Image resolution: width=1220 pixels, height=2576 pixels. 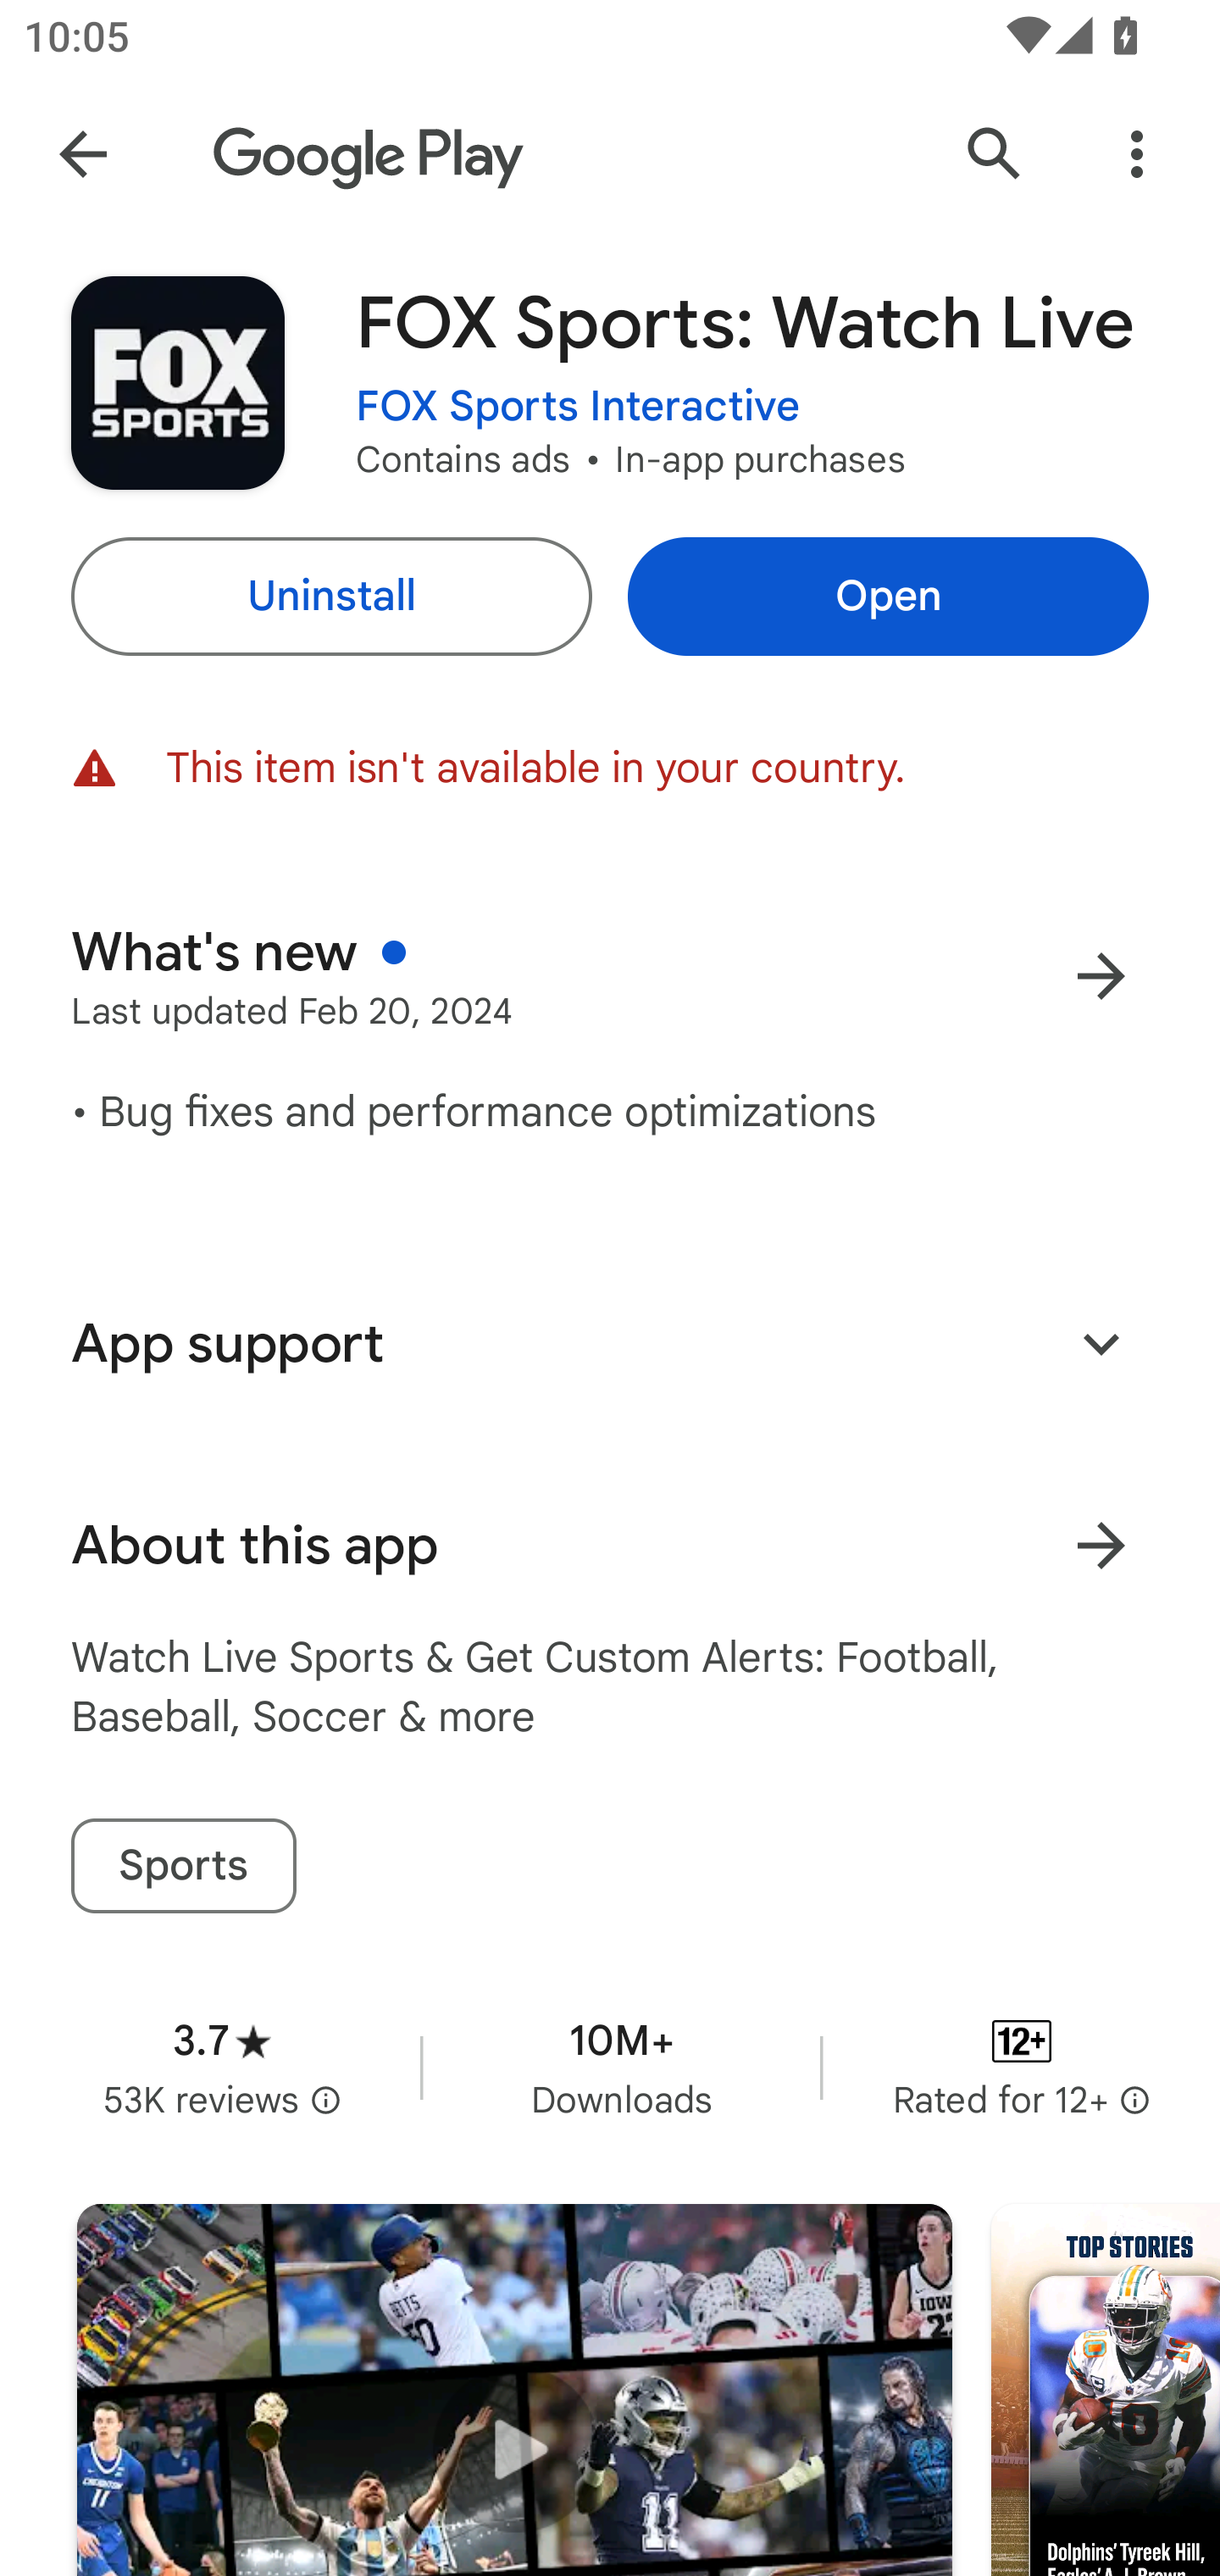 I want to click on Play trailer for "FOX Sports: Watch Live", so click(x=514, y=2390).